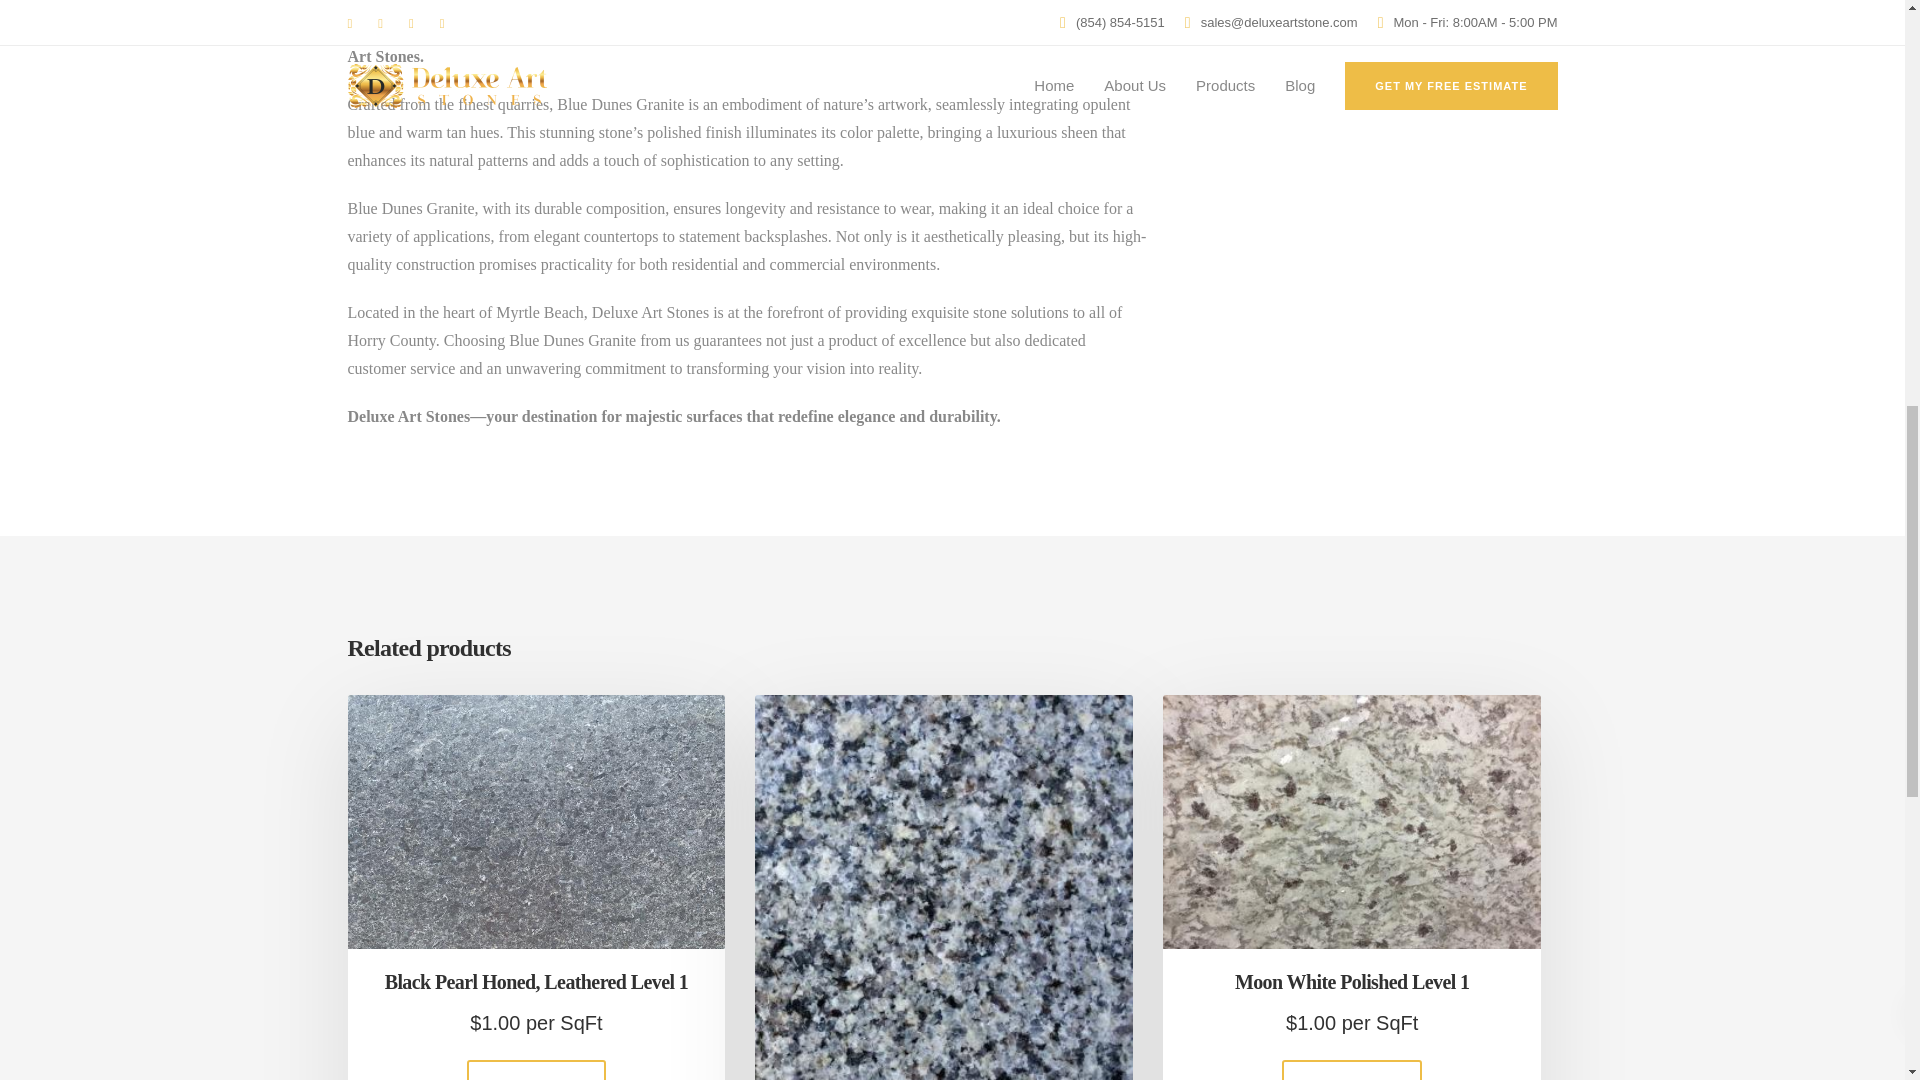 This screenshot has width=1920, height=1080. Describe the element at coordinates (536, 986) in the screenshot. I see `Black Pearl Honed, Leathered Level 1` at that location.